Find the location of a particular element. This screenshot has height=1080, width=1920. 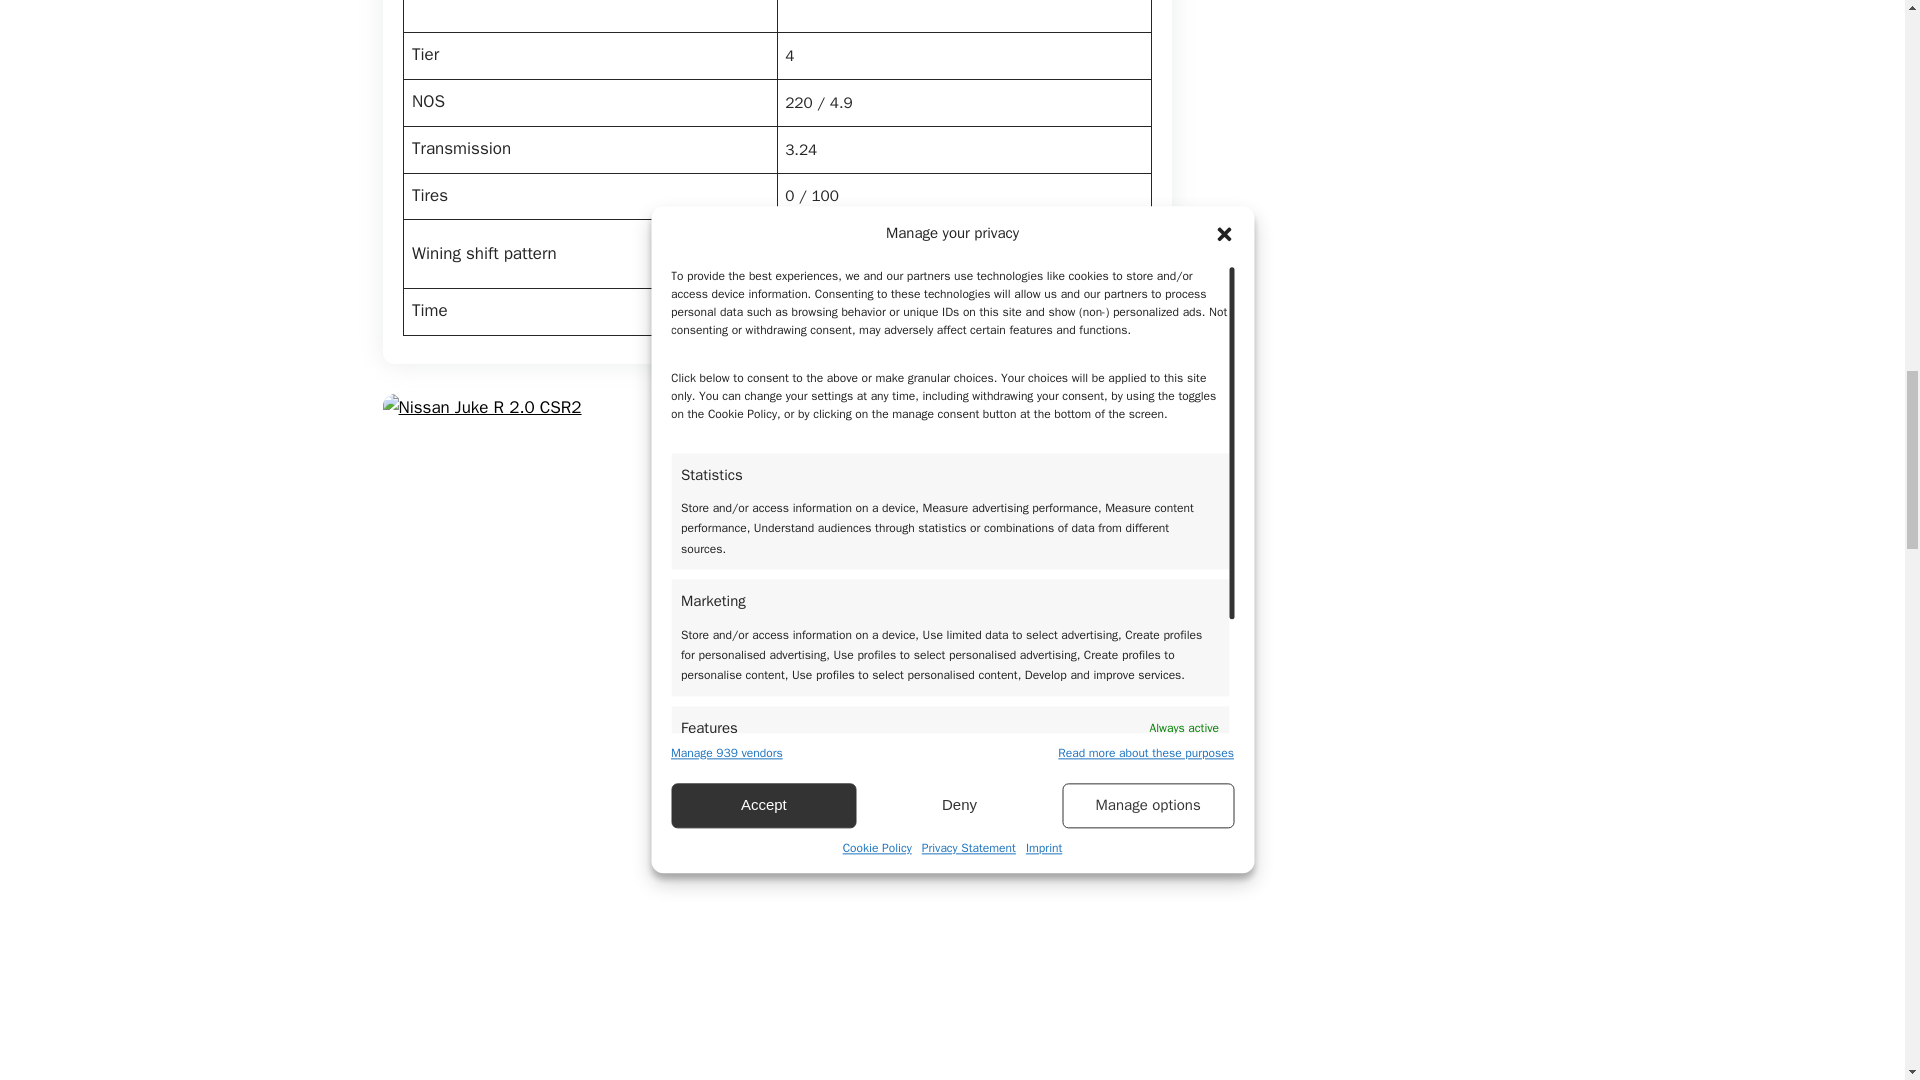

Nissan Juke R 2.0 CSR2, best tune and shift pattern 2 is located at coordinates (576, 589).